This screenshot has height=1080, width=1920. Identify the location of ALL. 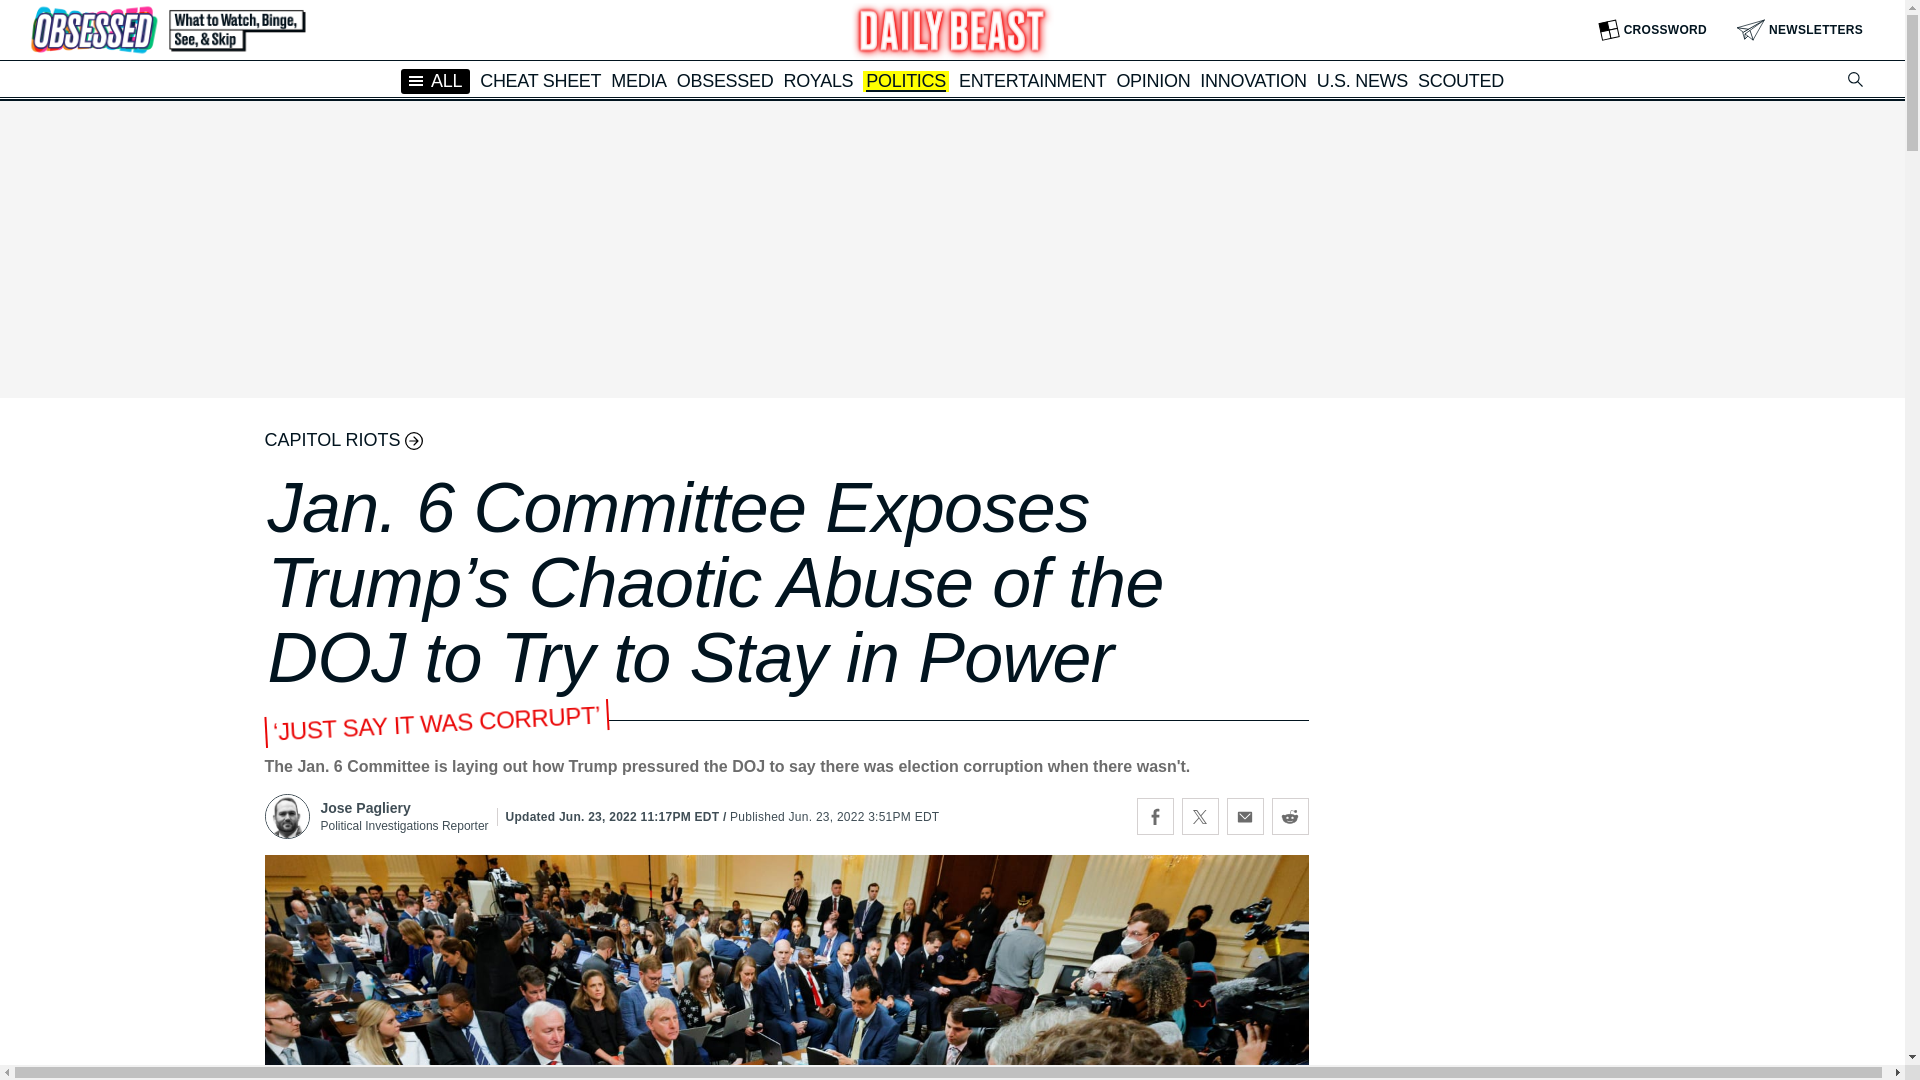
(436, 80).